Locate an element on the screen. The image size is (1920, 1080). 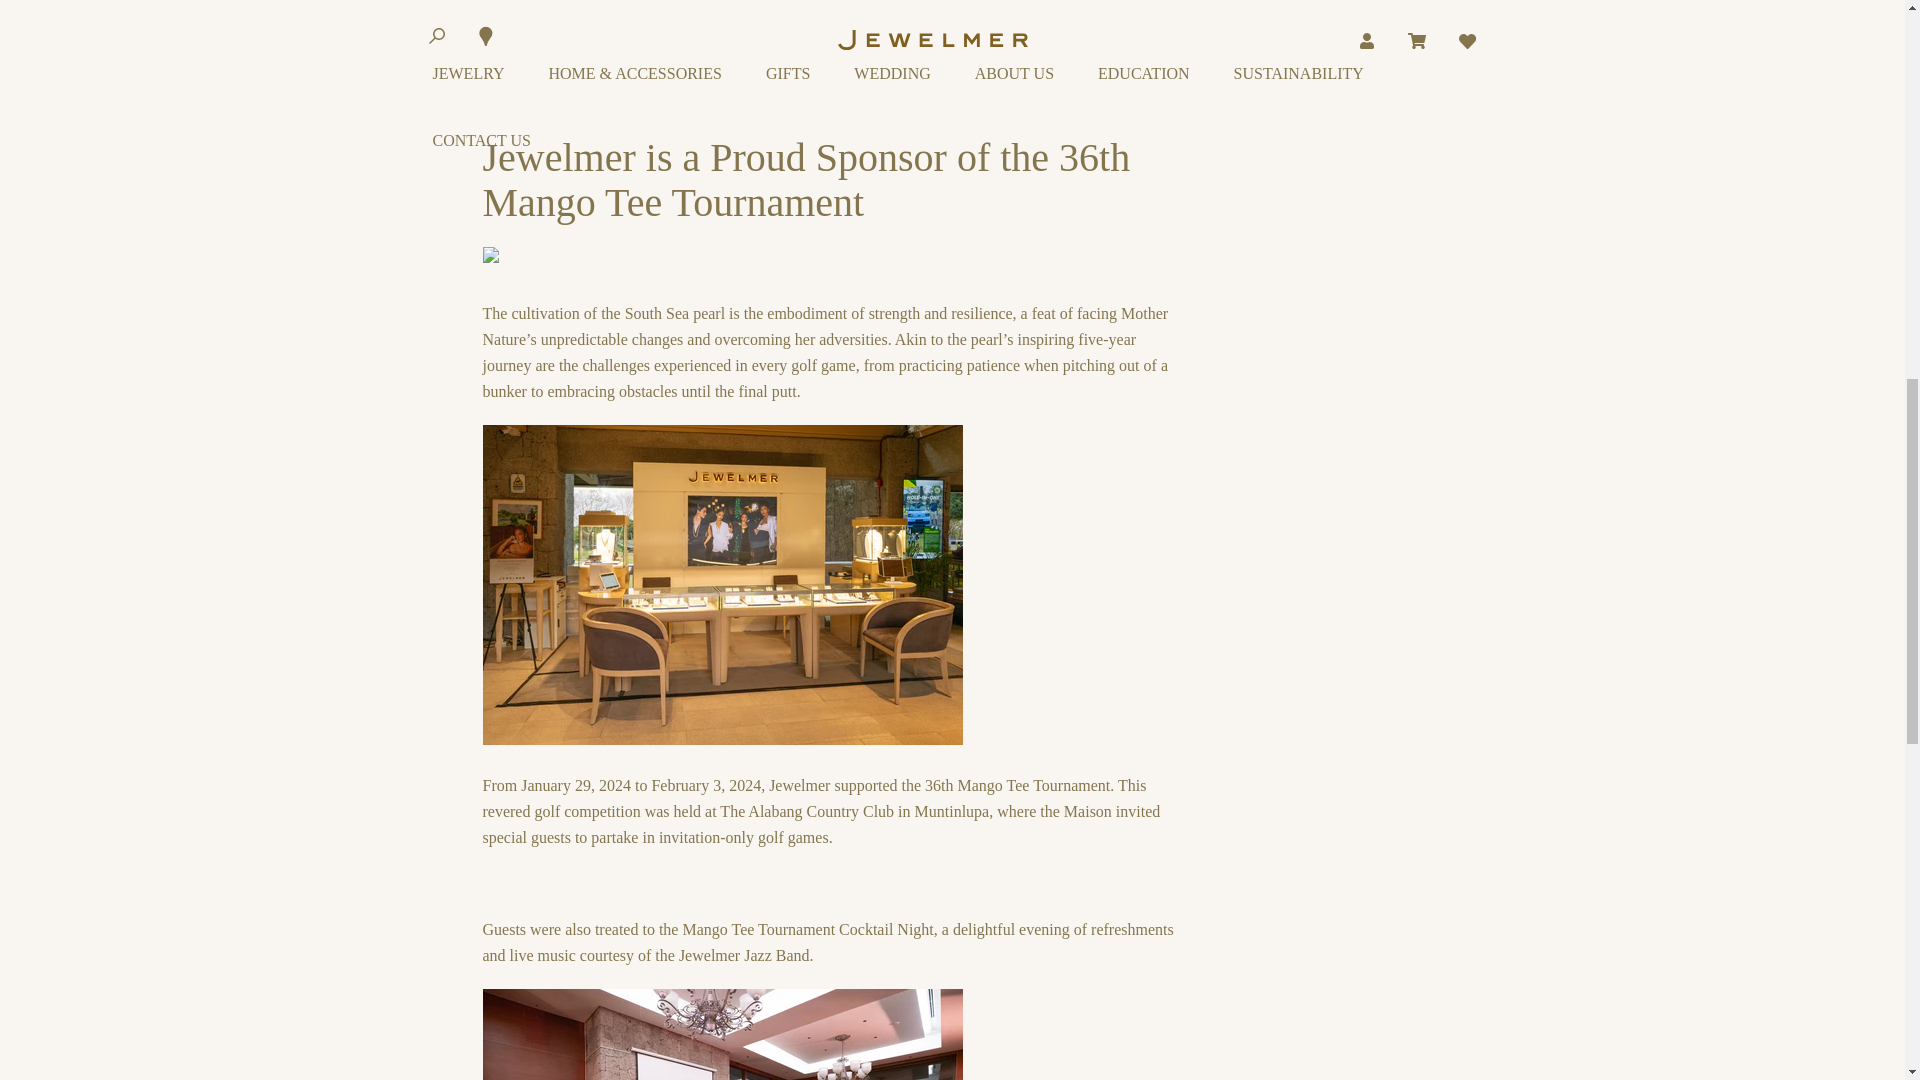
Show articles tagged Press Release is located at coordinates (702, 122).